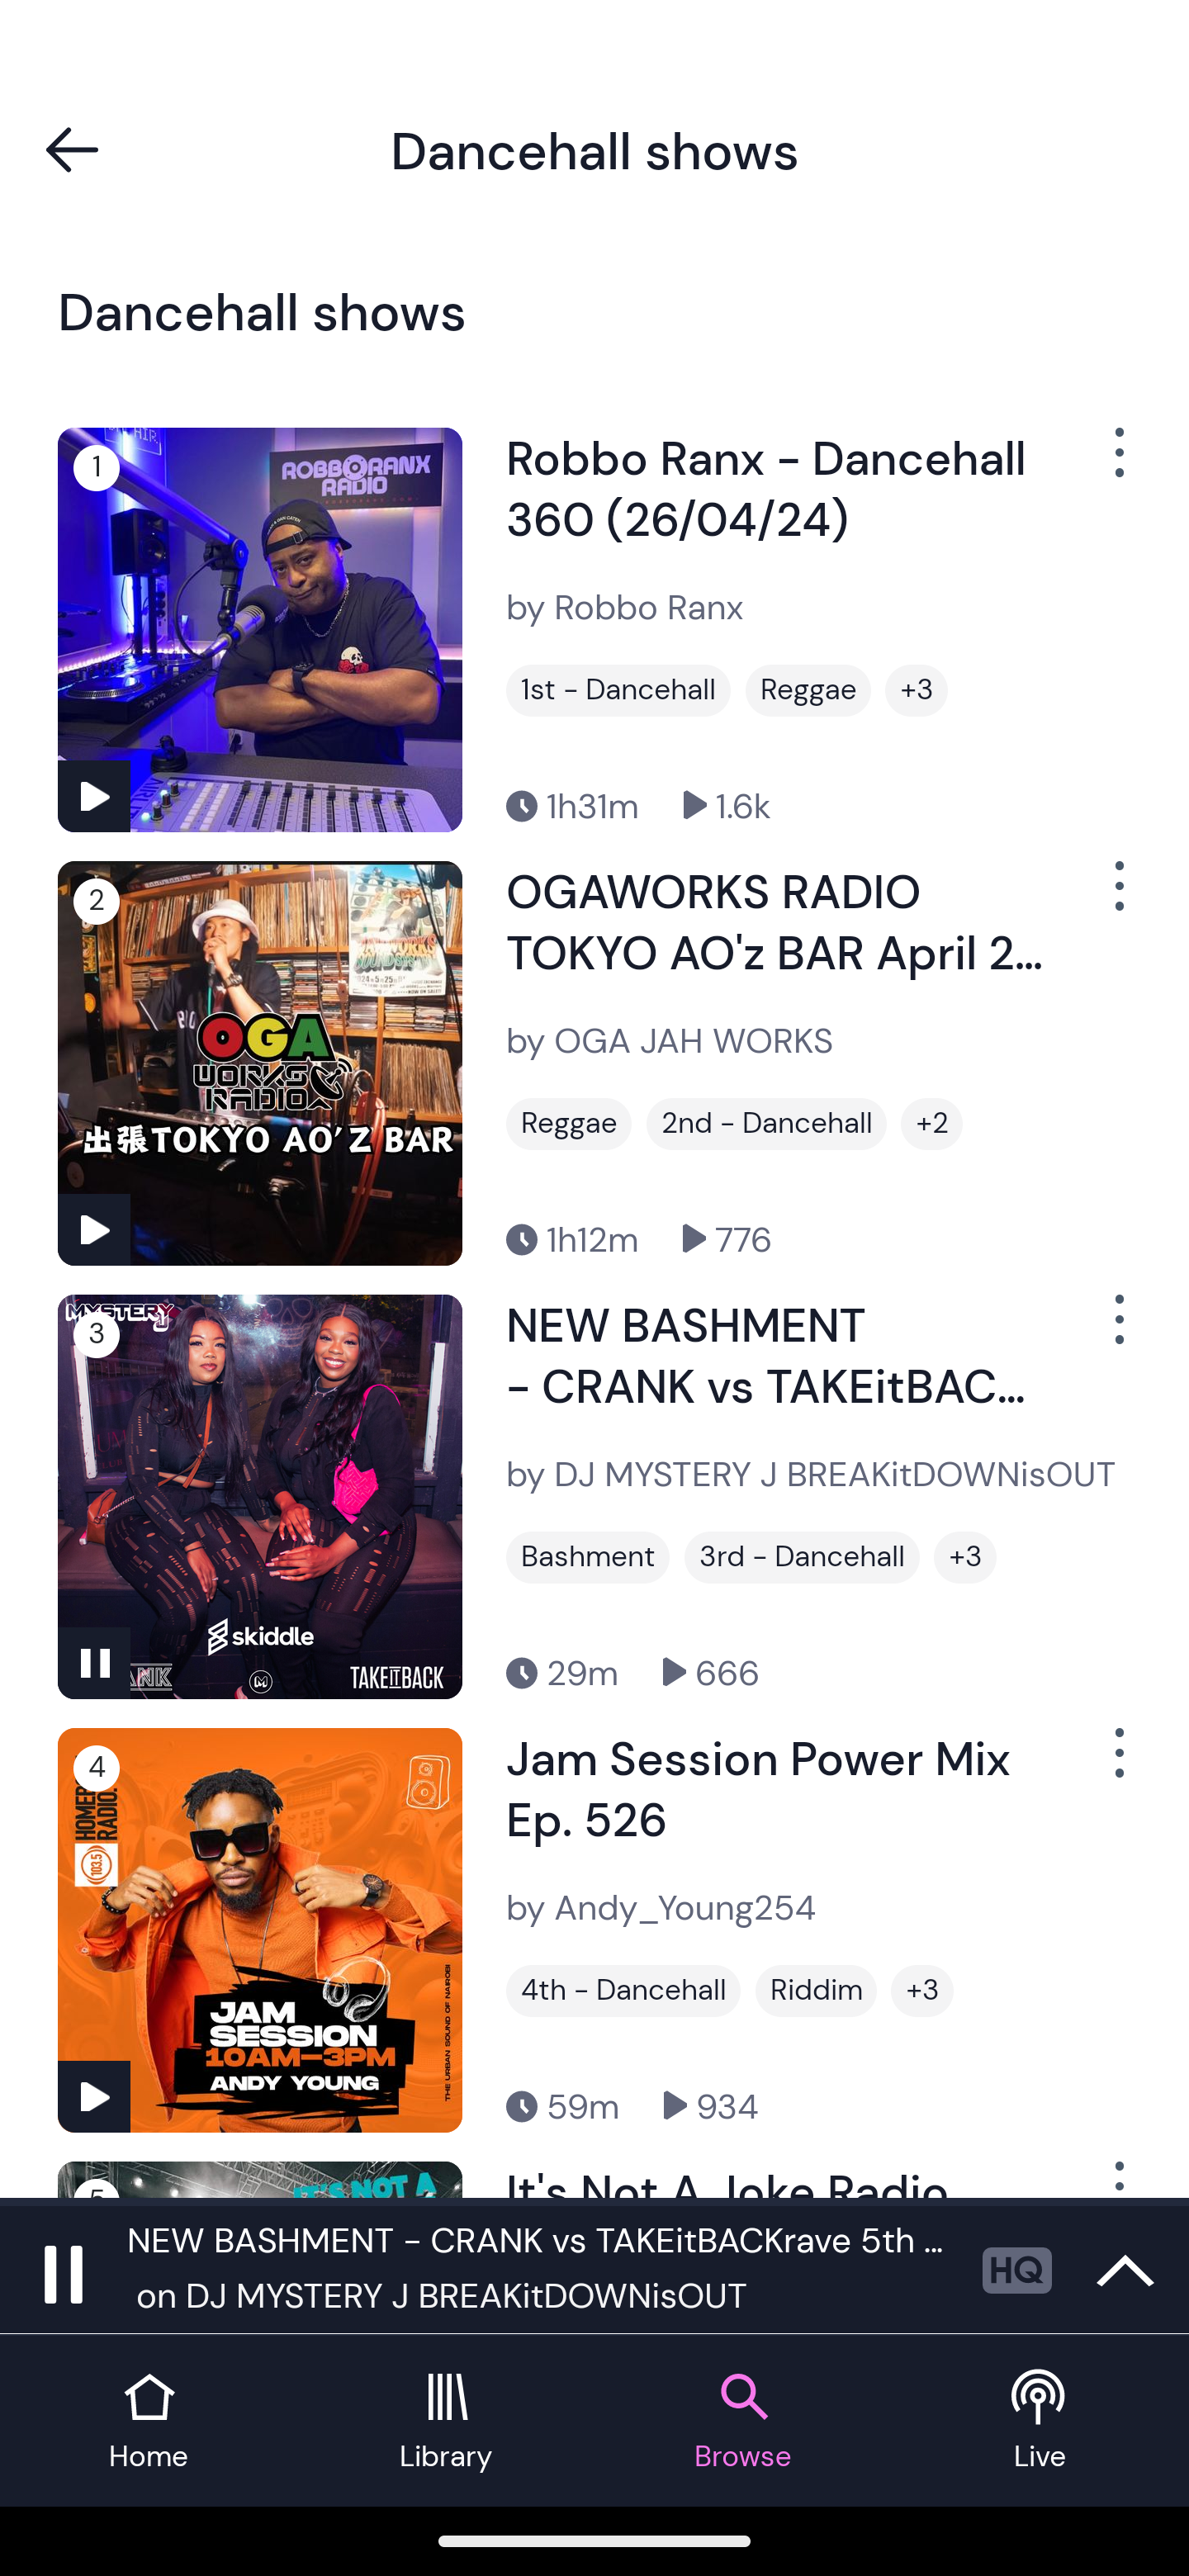 The width and height of the screenshot is (1189, 2576). What do you see at coordinates (1040, 2421) in the screenshot?
I see `Live tab Live` at bounding box center [1040, 2421].